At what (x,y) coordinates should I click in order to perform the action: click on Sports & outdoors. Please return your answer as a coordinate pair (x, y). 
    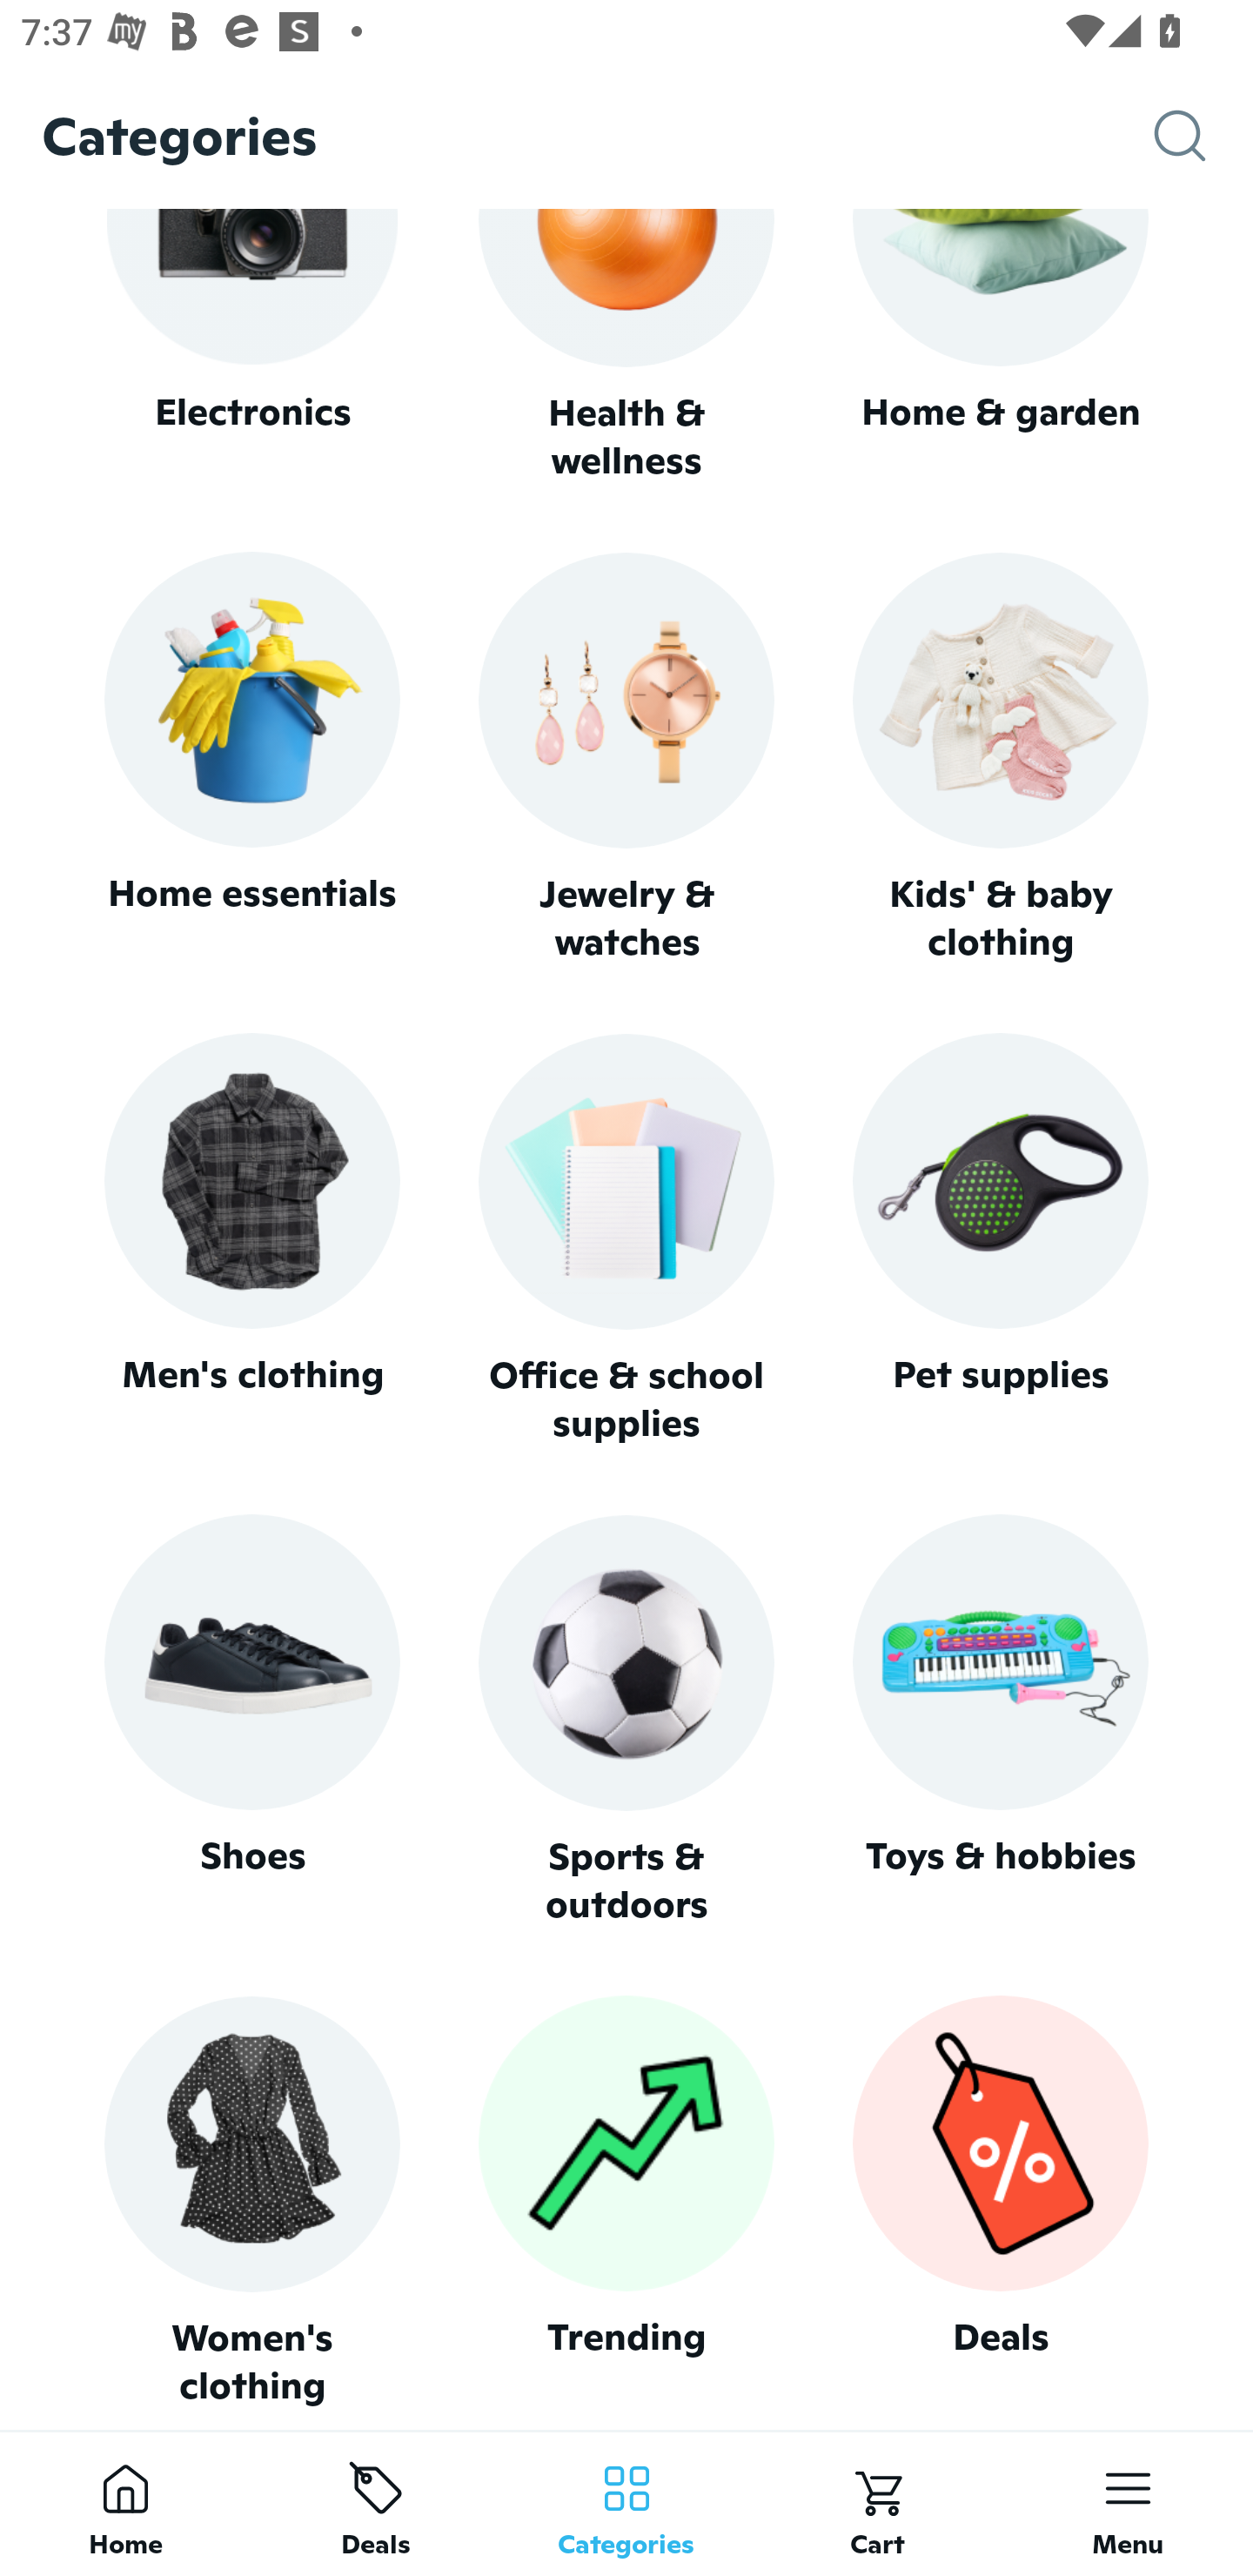
    Looking at the image, I should click on (626, 1721).